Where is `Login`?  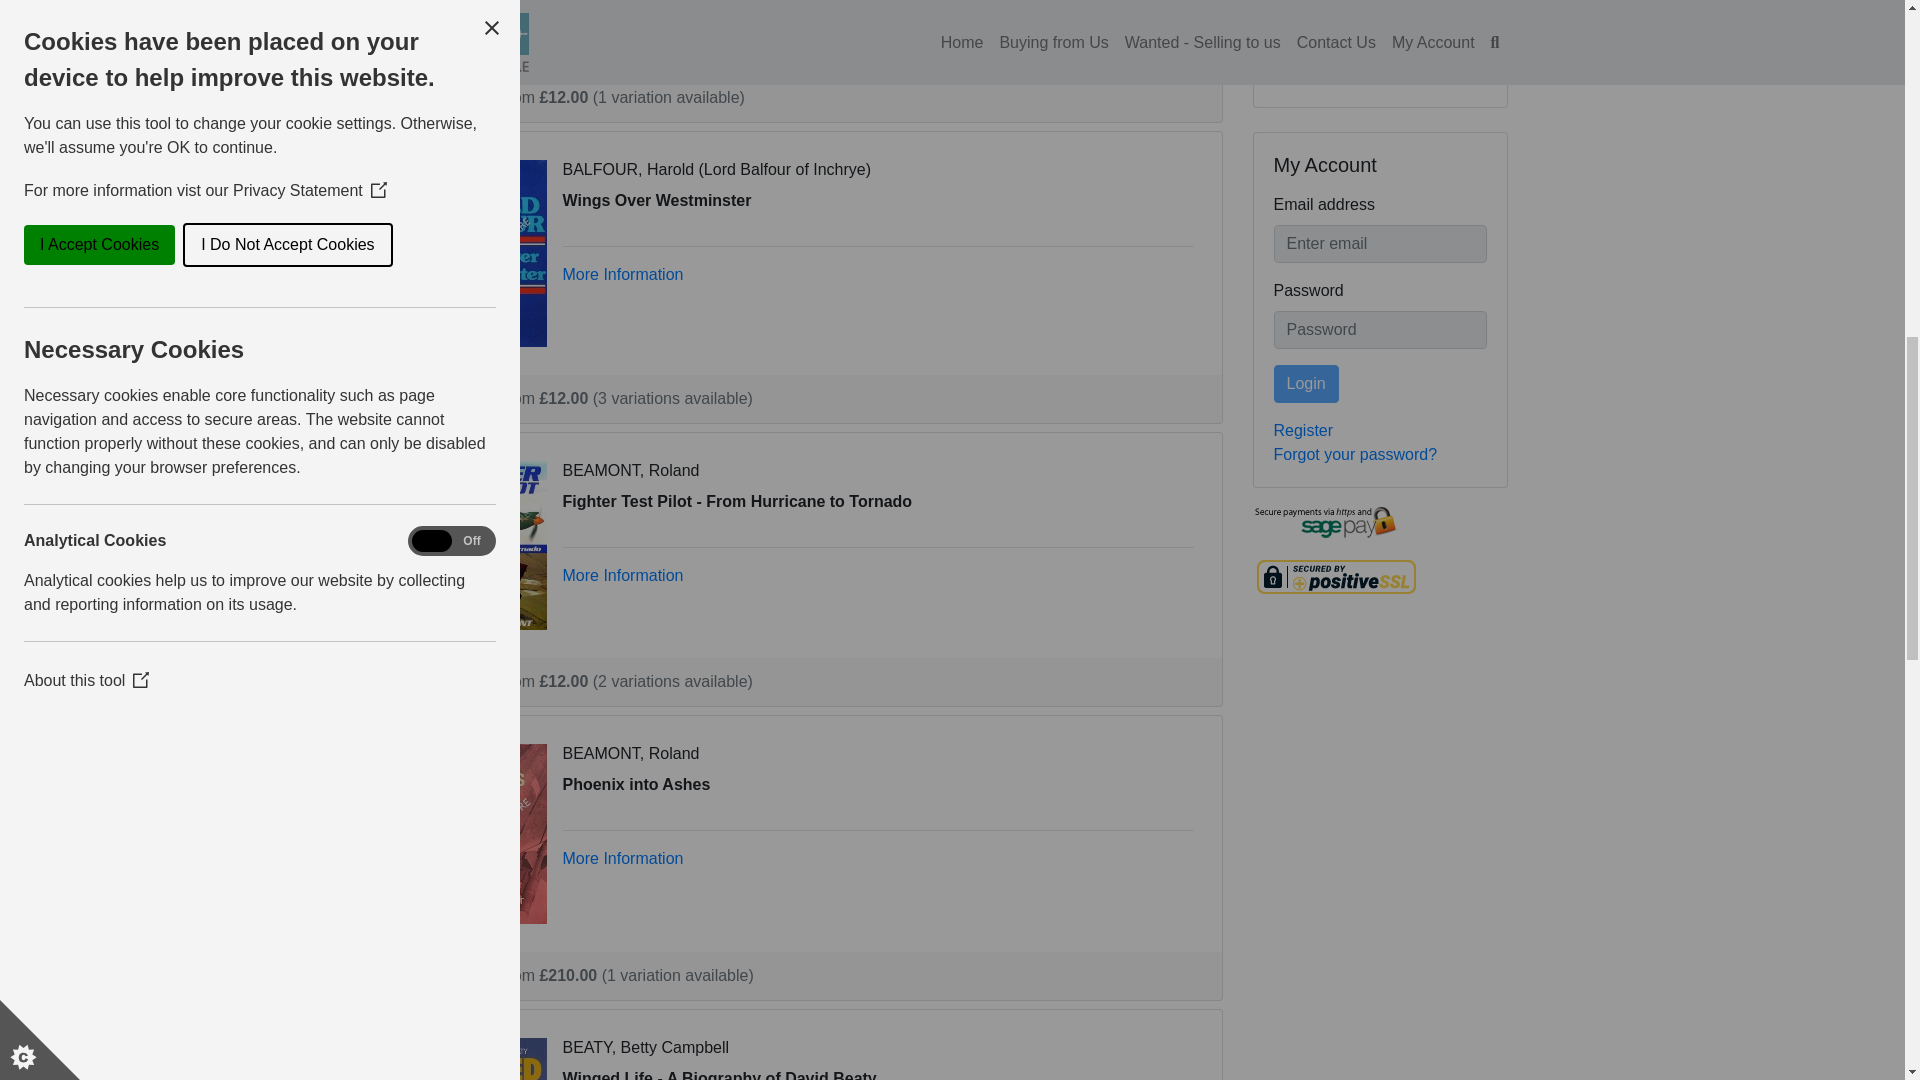
Login is located at coordinates (1306, 384).